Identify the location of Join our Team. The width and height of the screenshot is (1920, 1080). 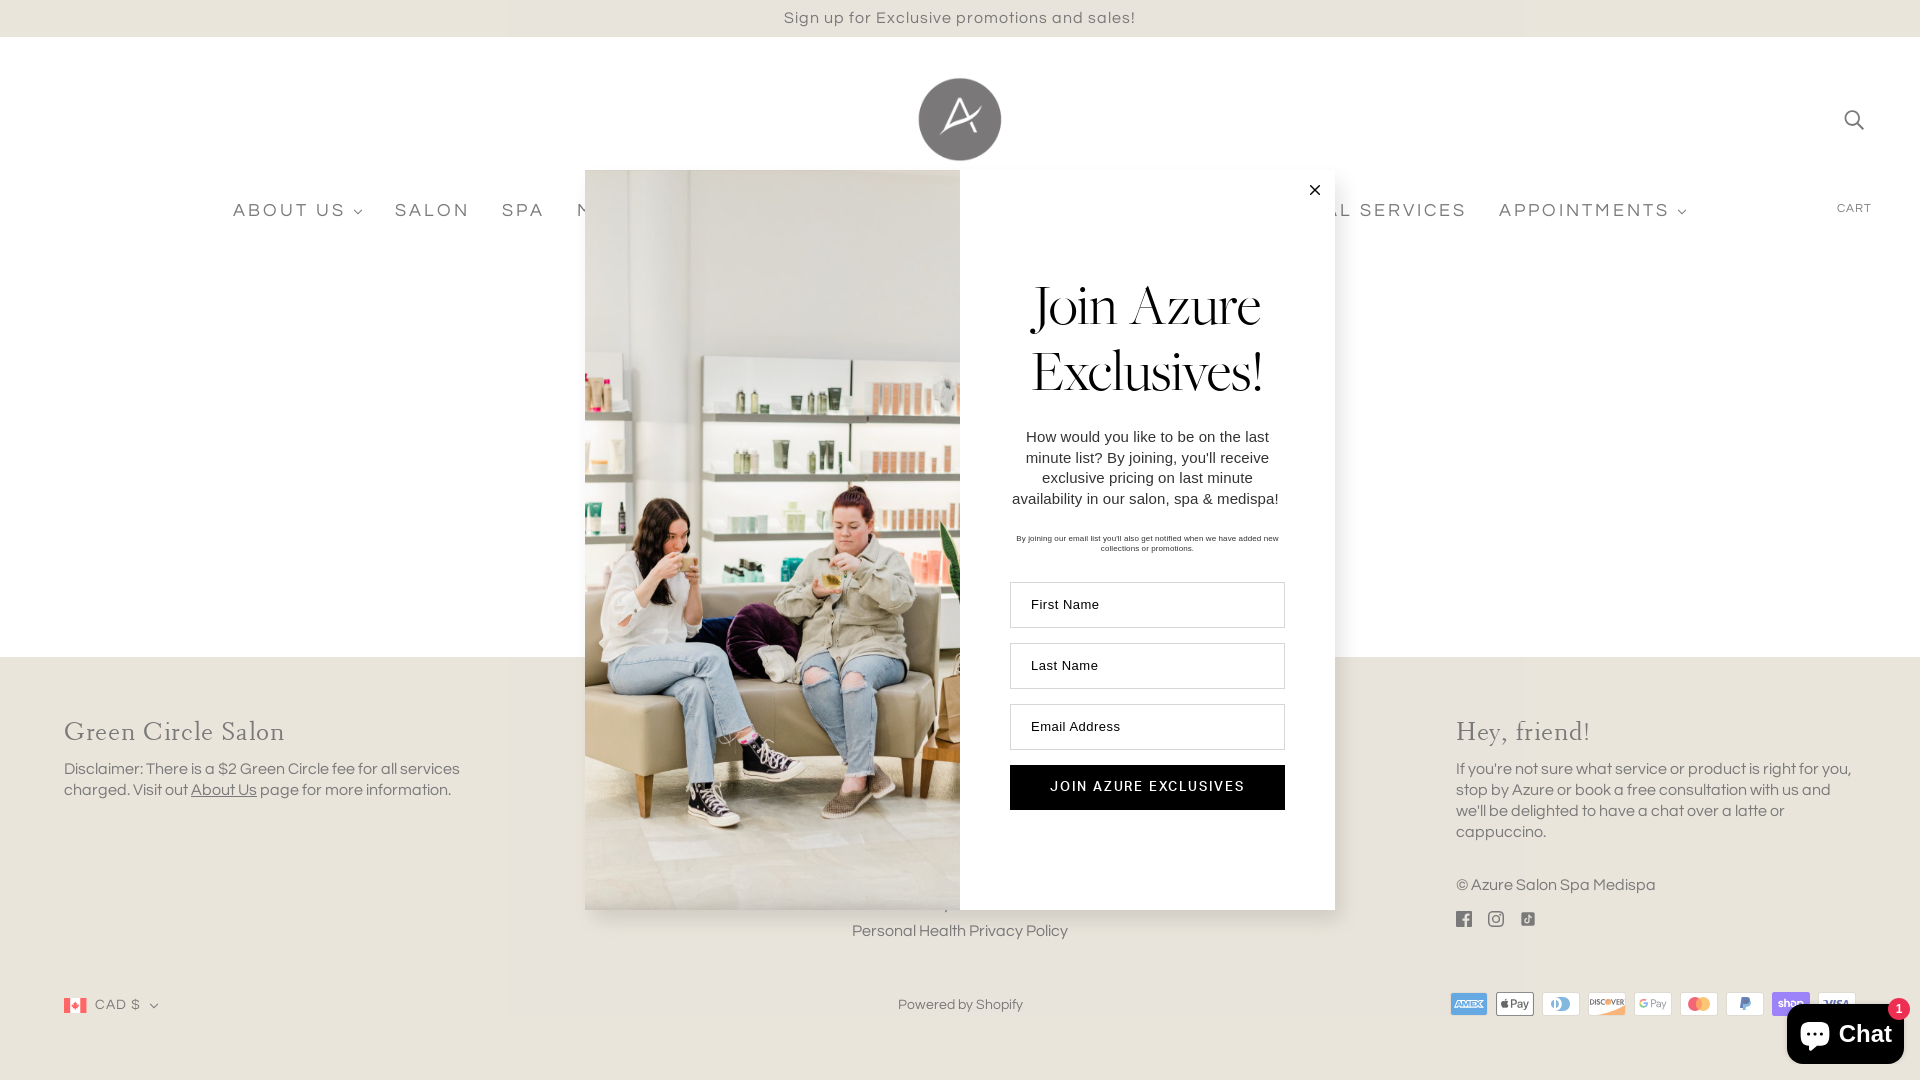
(902, 822).